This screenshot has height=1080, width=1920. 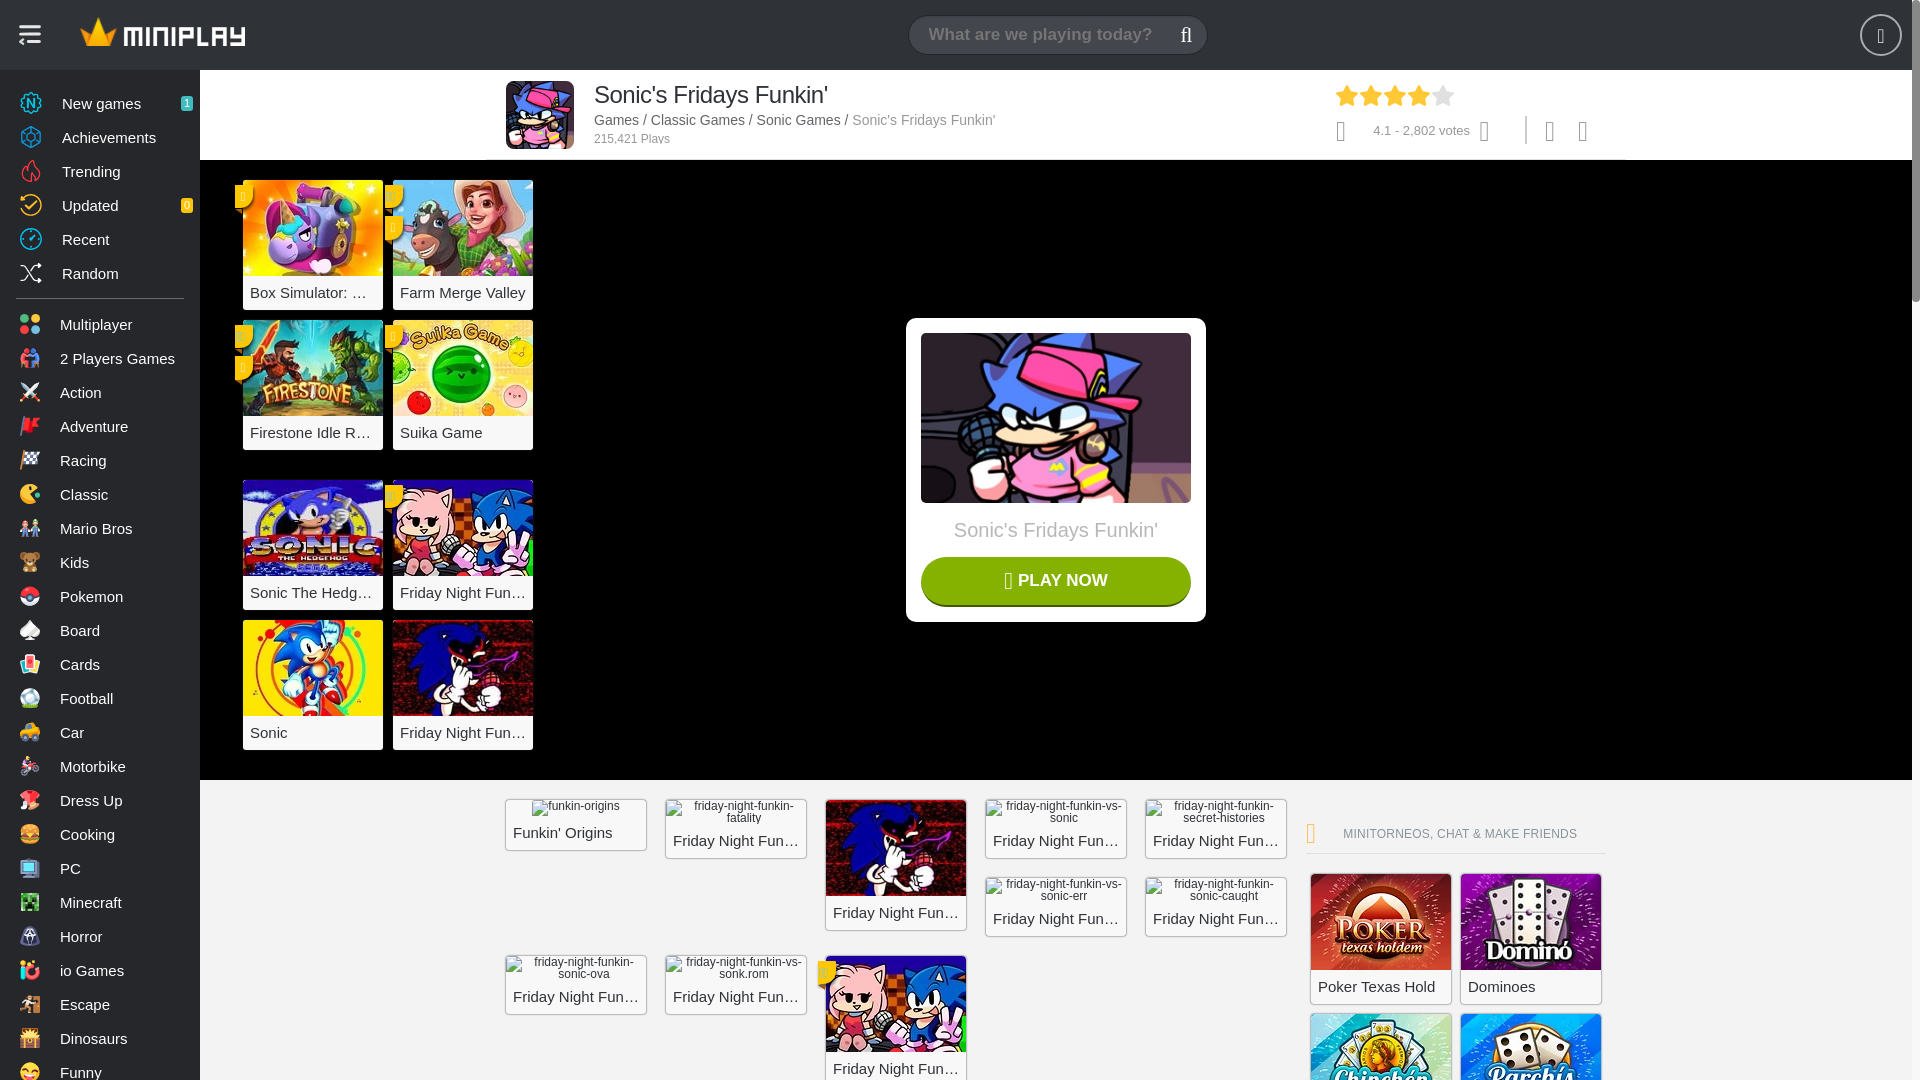 What do you see at coordinates (100, 664) in the screenshot?
I see `Card Games` at bounding box center [100, 664].